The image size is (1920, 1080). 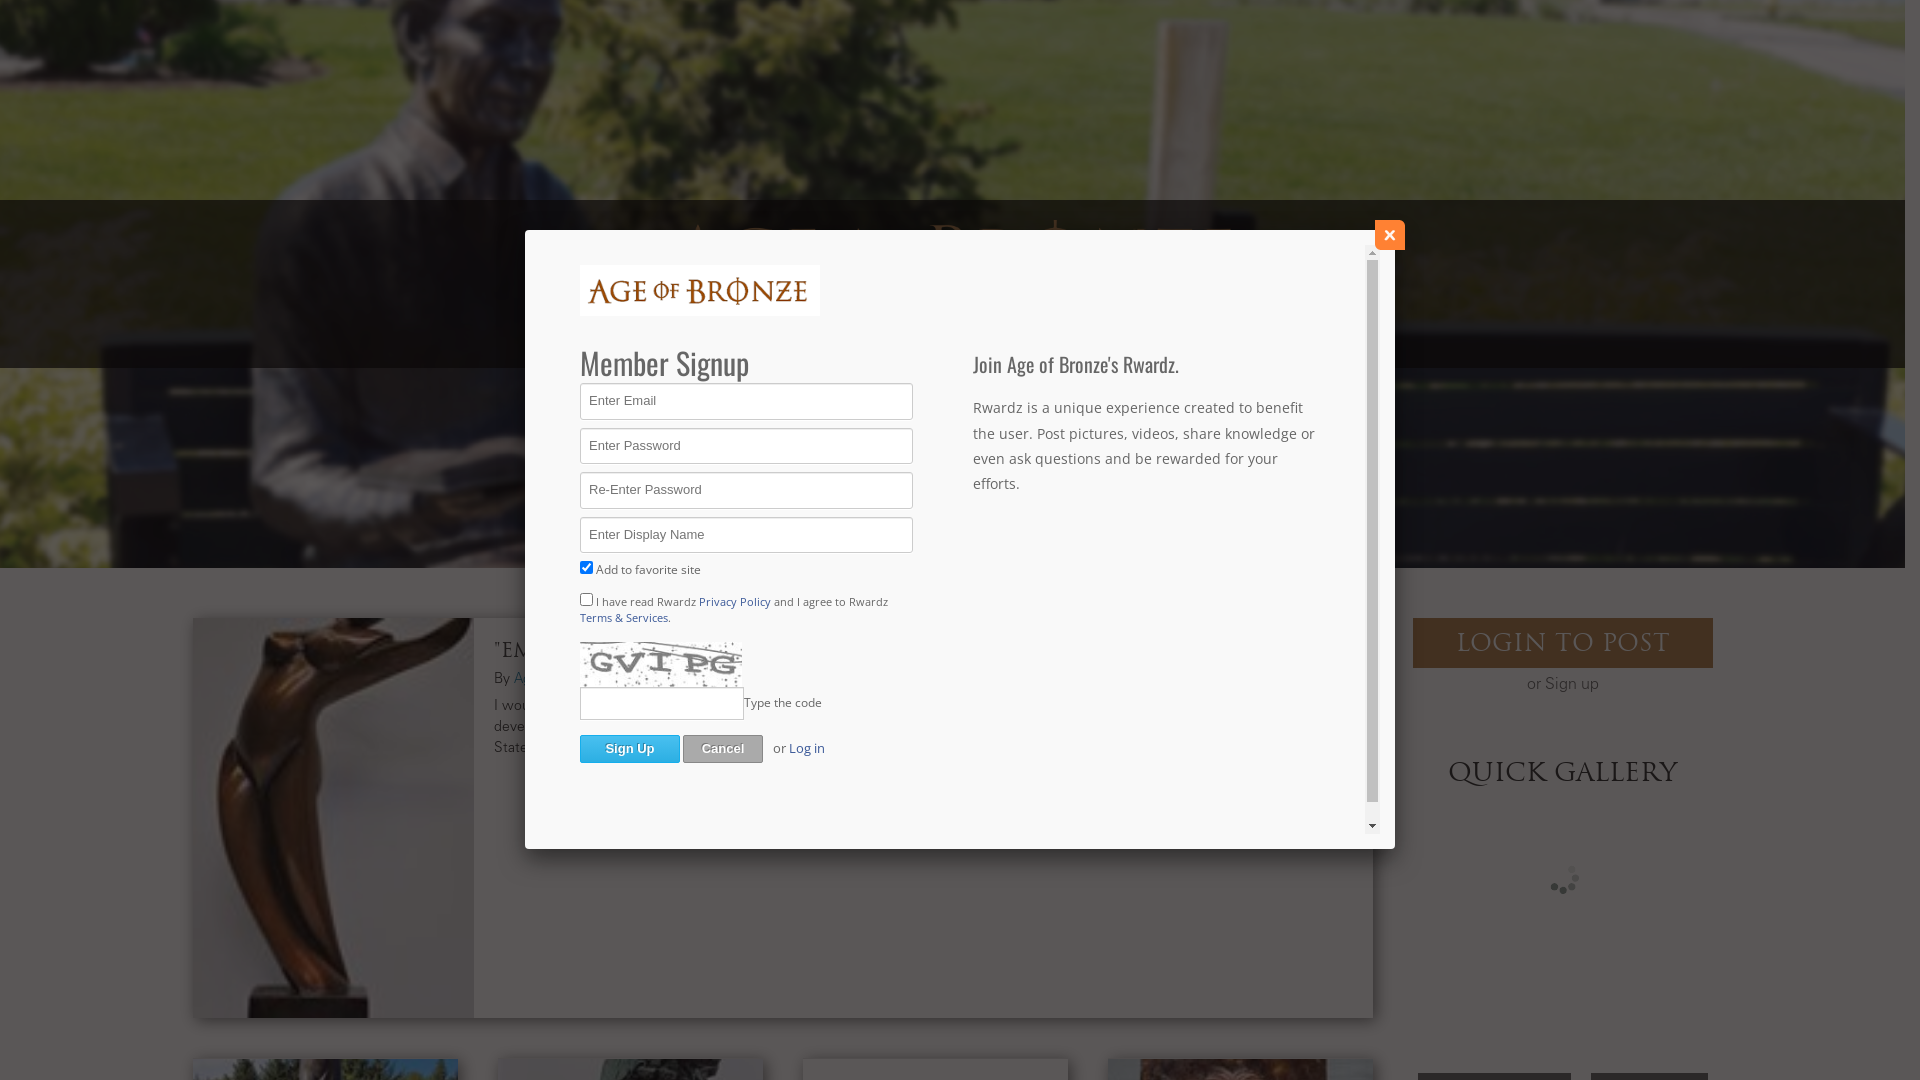 I want to click on Sign up, so click(x=1571, y=684).